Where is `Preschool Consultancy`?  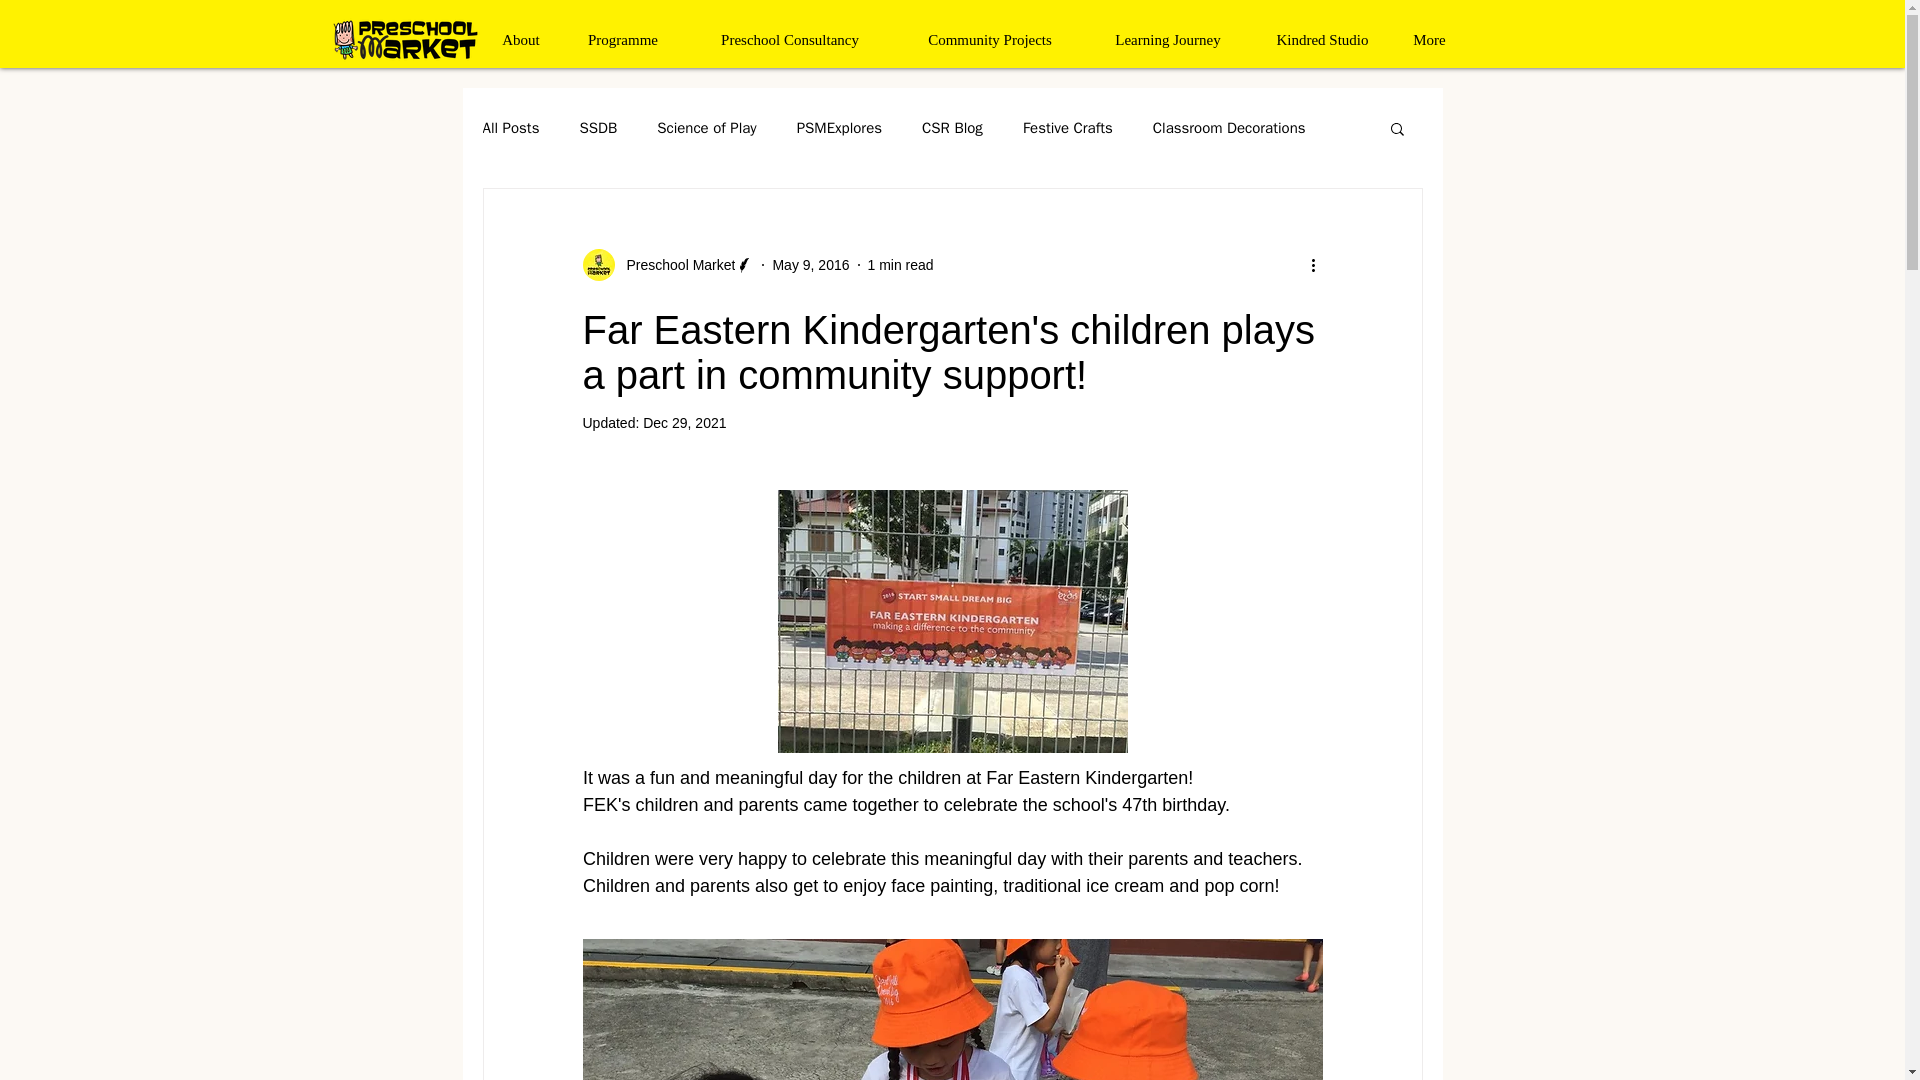 Preschool Consultancy is located at coordinates (790, 40).